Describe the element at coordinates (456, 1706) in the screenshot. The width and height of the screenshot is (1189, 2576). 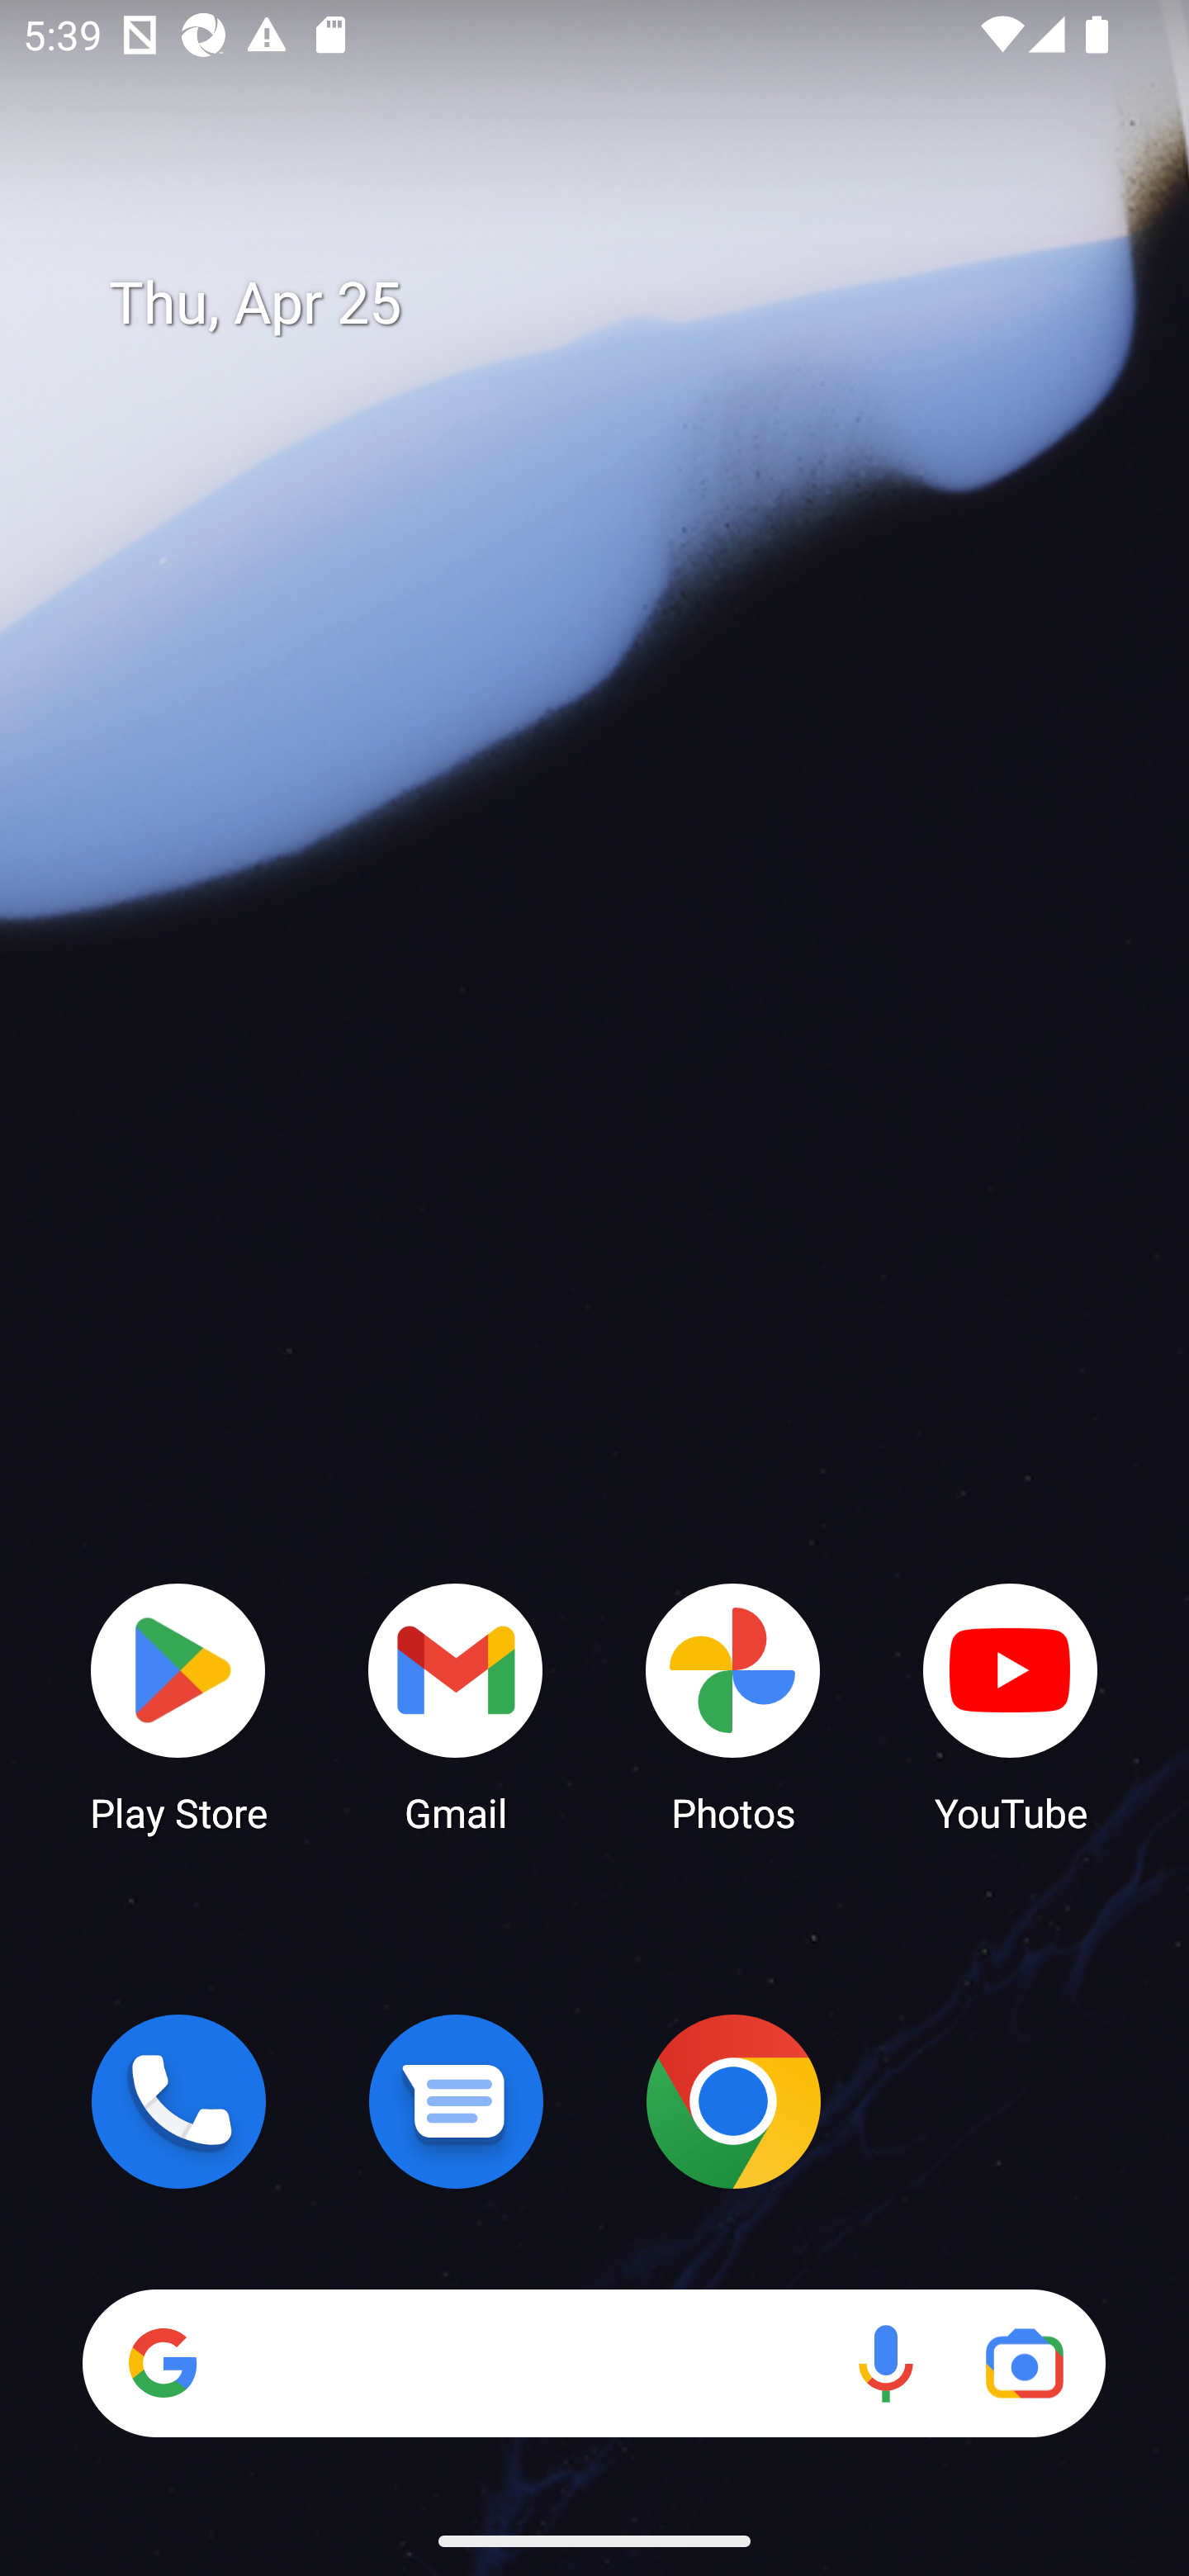
I see `Gmail` at that location.